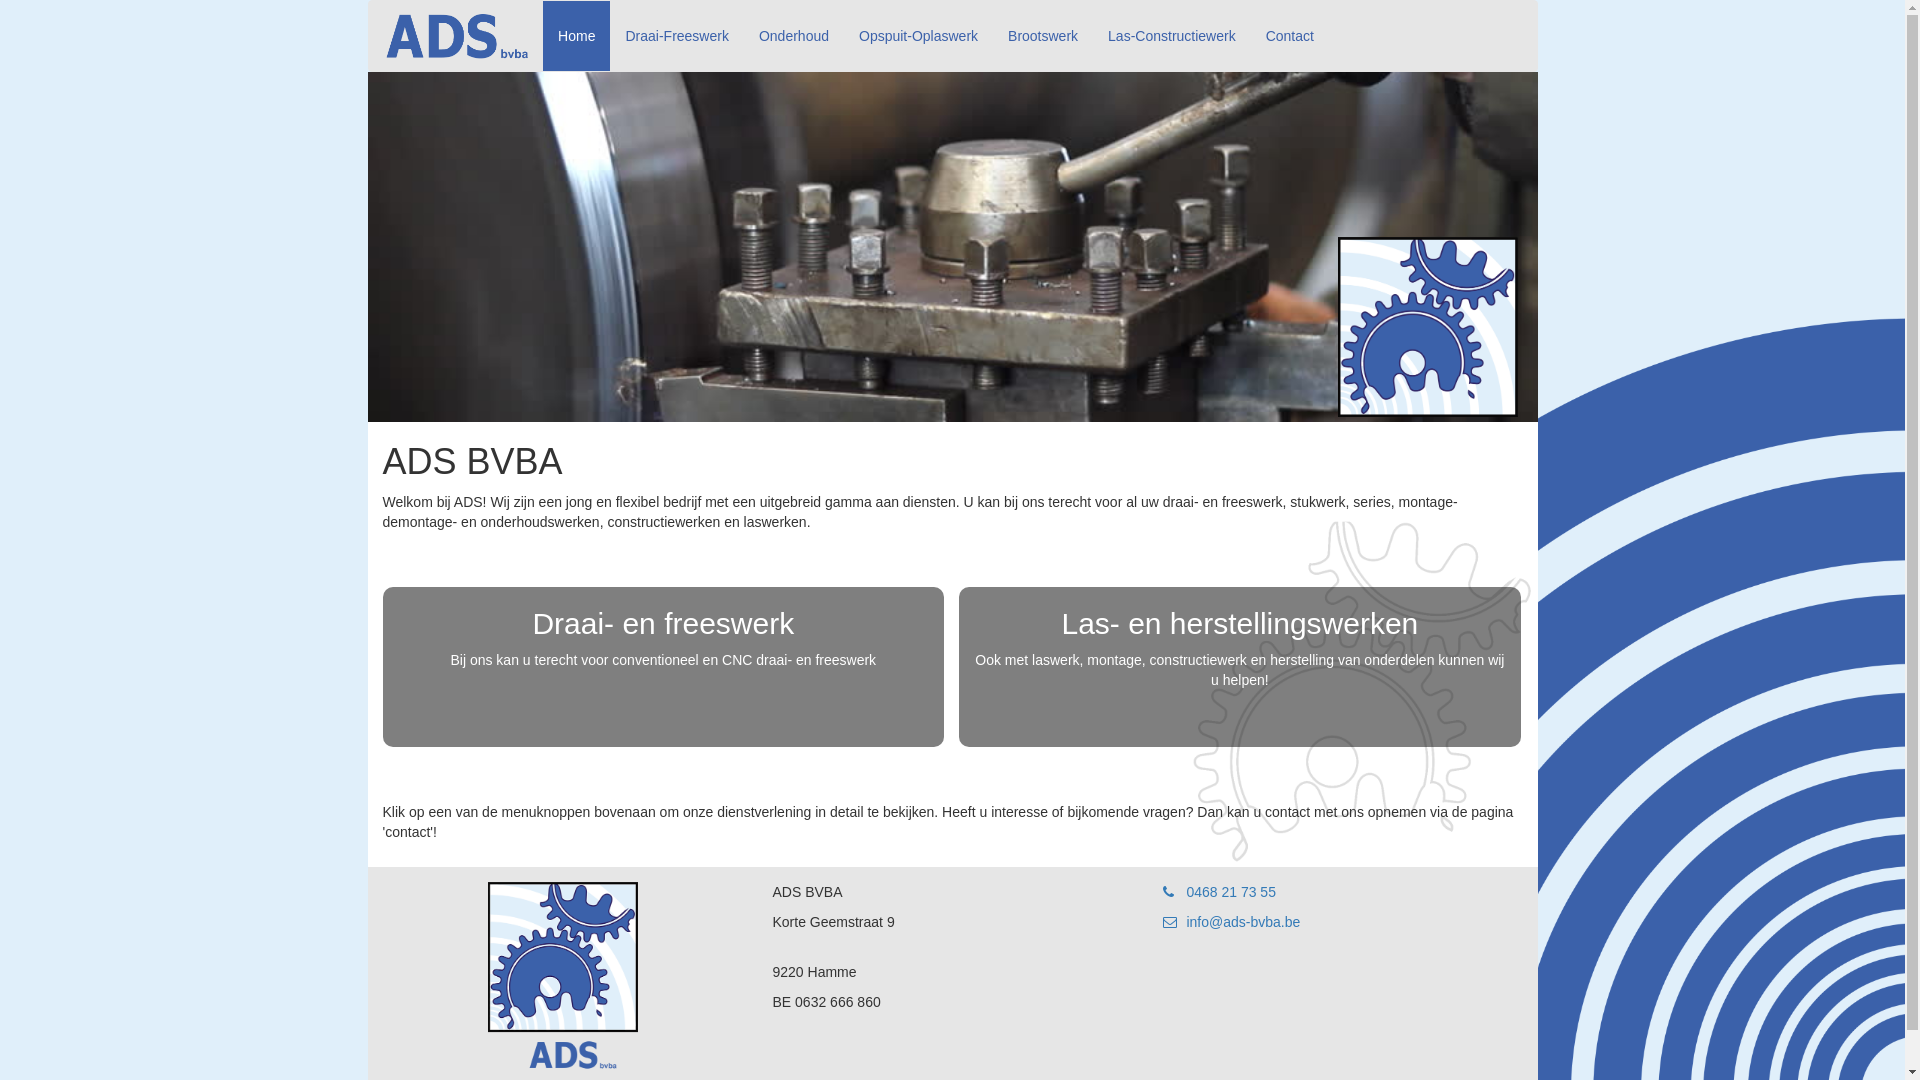 The image size is (1920, 1080). What do you see at coordinates (1043, 36) in the screenshot?
I see `Brootswerk` at bounding box center [1043, 36].